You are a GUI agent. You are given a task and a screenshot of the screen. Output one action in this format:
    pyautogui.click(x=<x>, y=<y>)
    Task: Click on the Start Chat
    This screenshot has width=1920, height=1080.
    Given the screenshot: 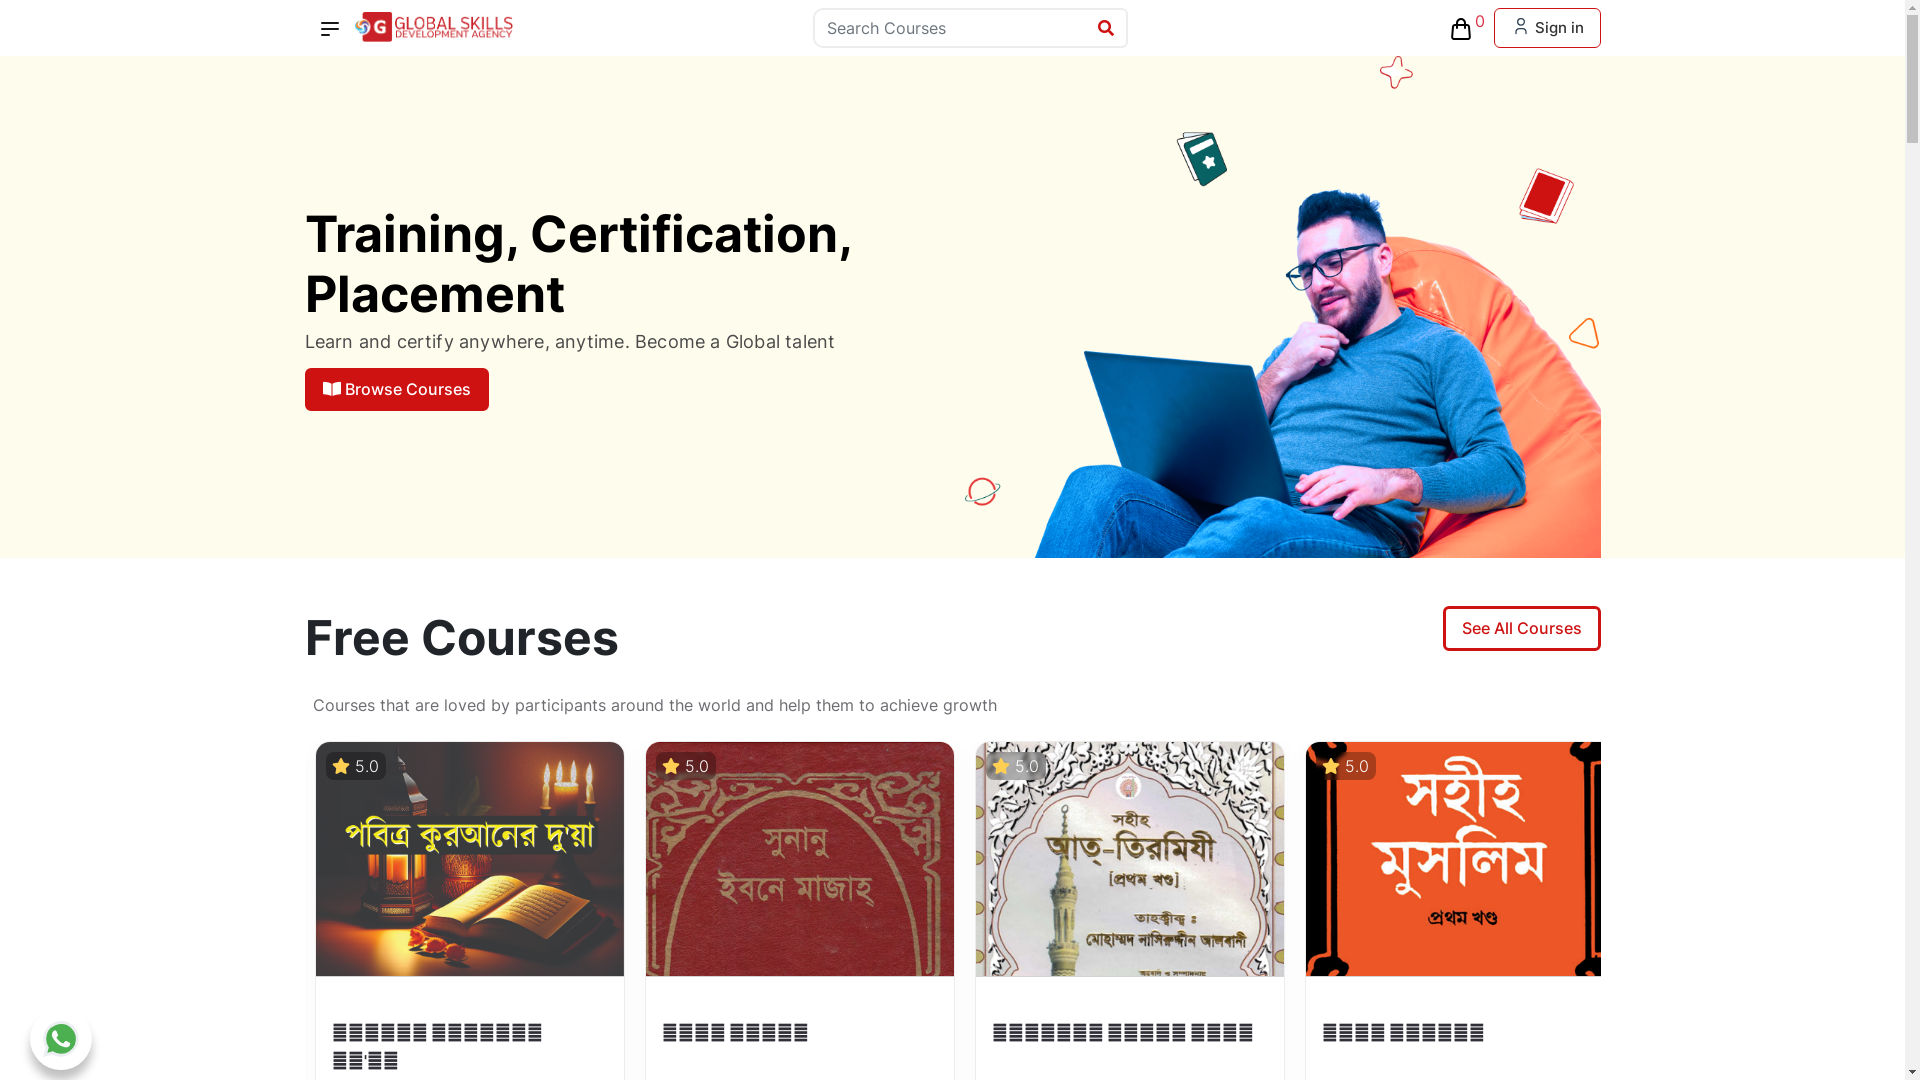 What is the action you would take?
    pyautogui.click(x=61, y=1039)
    